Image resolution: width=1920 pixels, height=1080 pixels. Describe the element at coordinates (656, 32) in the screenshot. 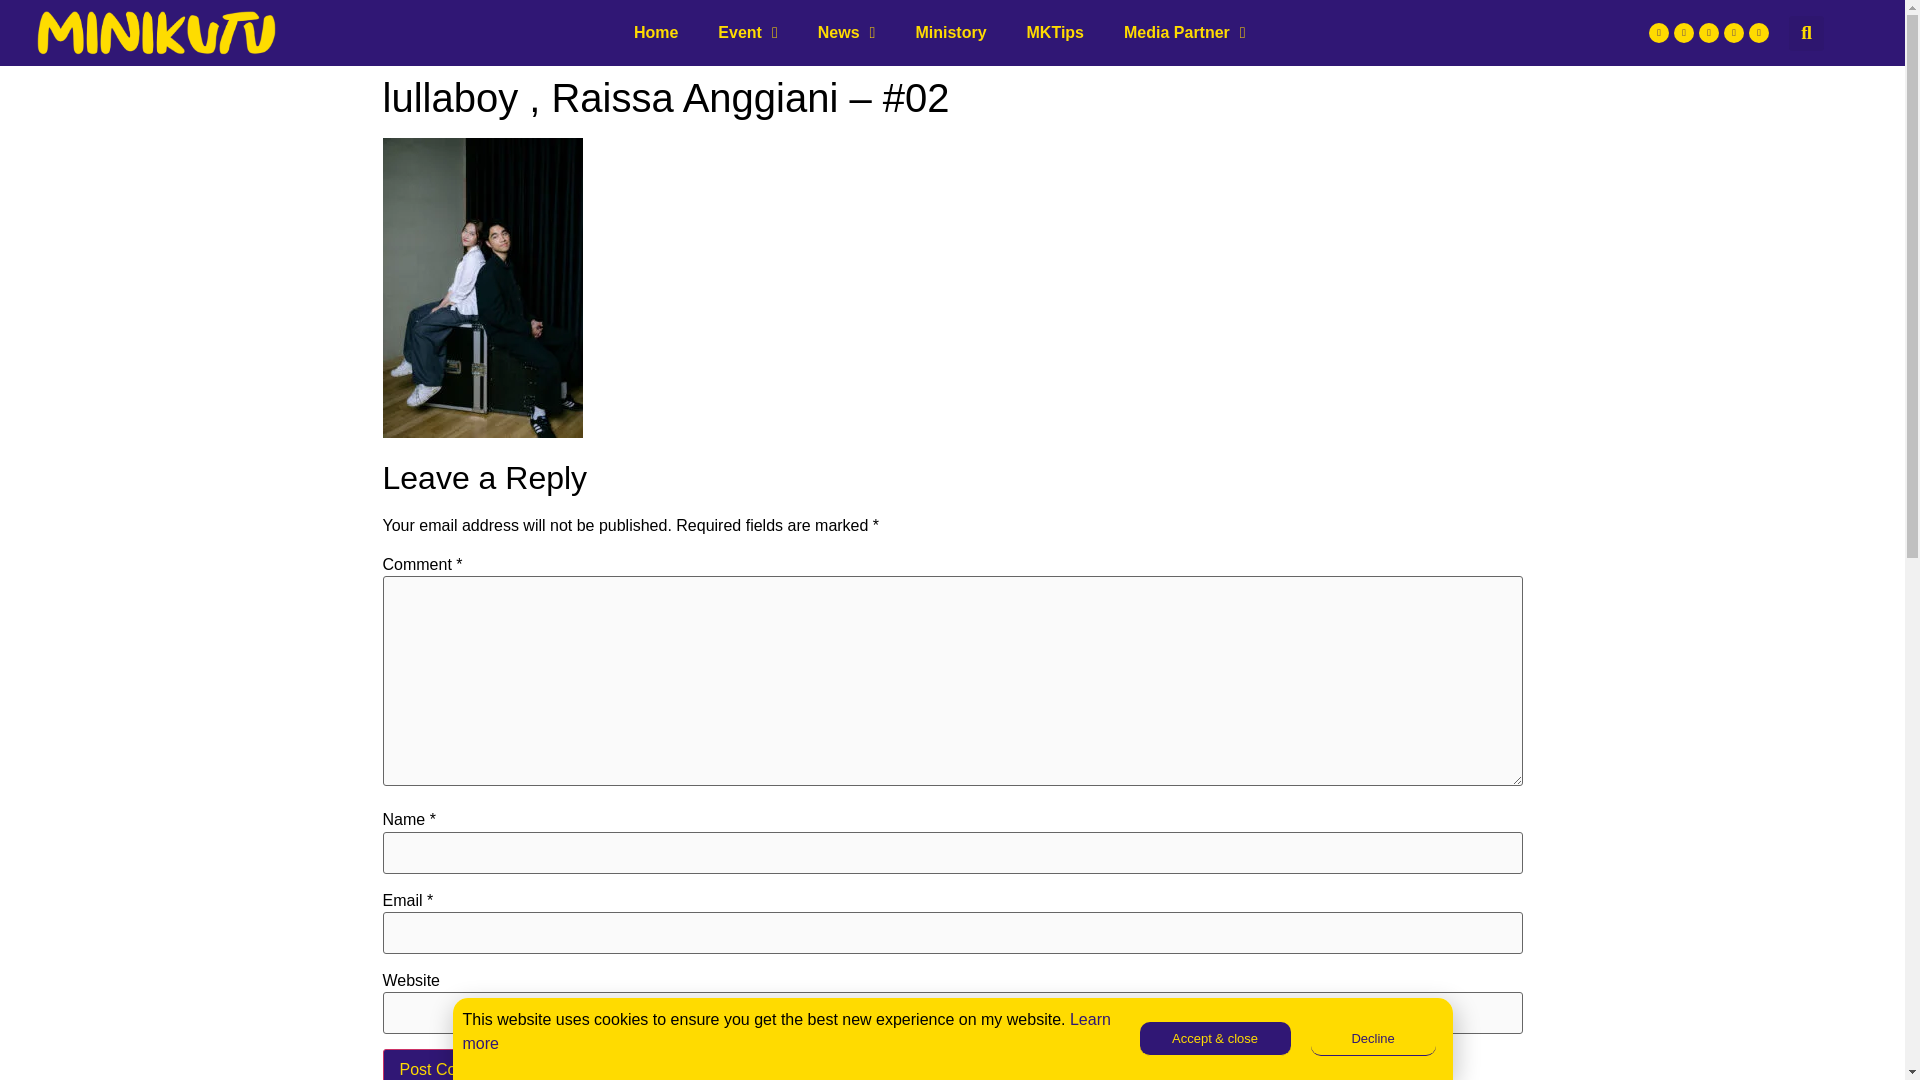

I see `Home` at that location.